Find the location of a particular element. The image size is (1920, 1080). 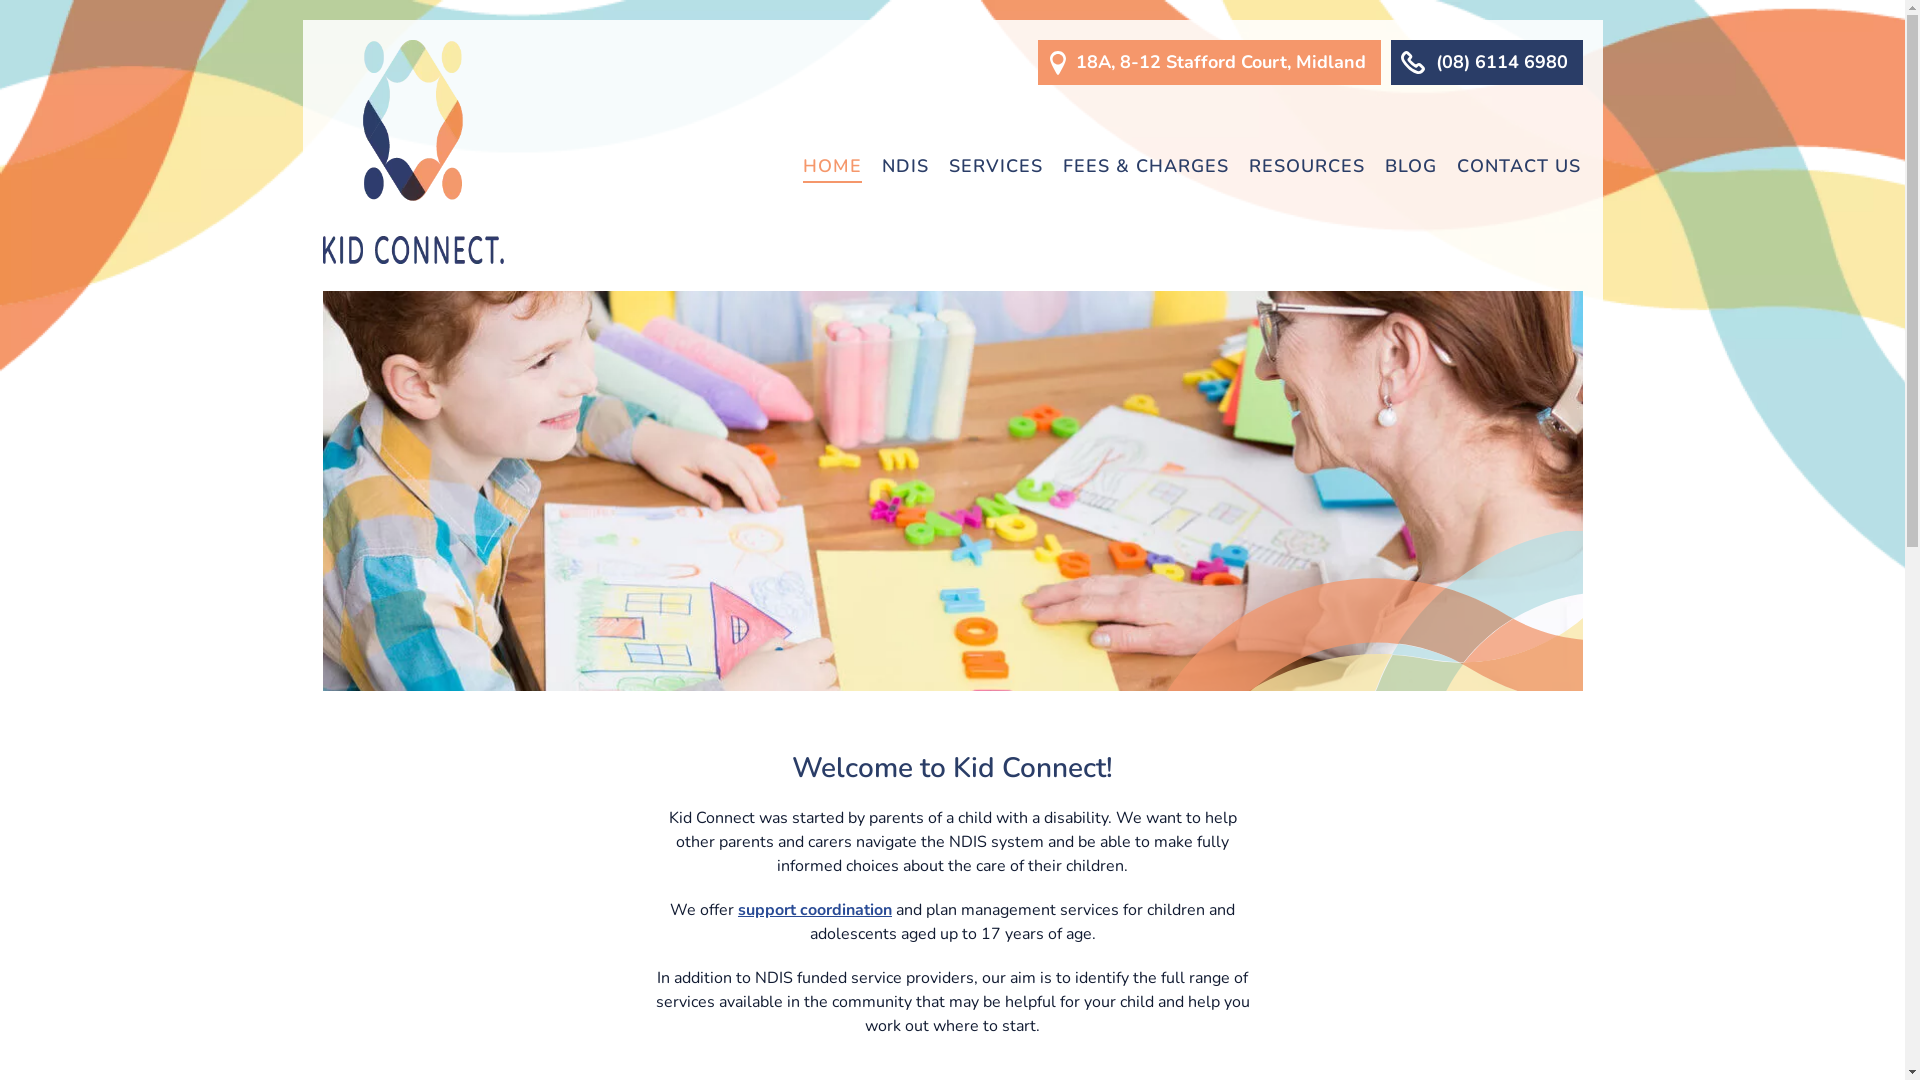

18A, 8-12 Stafford Court, Midland is located at coordinates (1210, 62).